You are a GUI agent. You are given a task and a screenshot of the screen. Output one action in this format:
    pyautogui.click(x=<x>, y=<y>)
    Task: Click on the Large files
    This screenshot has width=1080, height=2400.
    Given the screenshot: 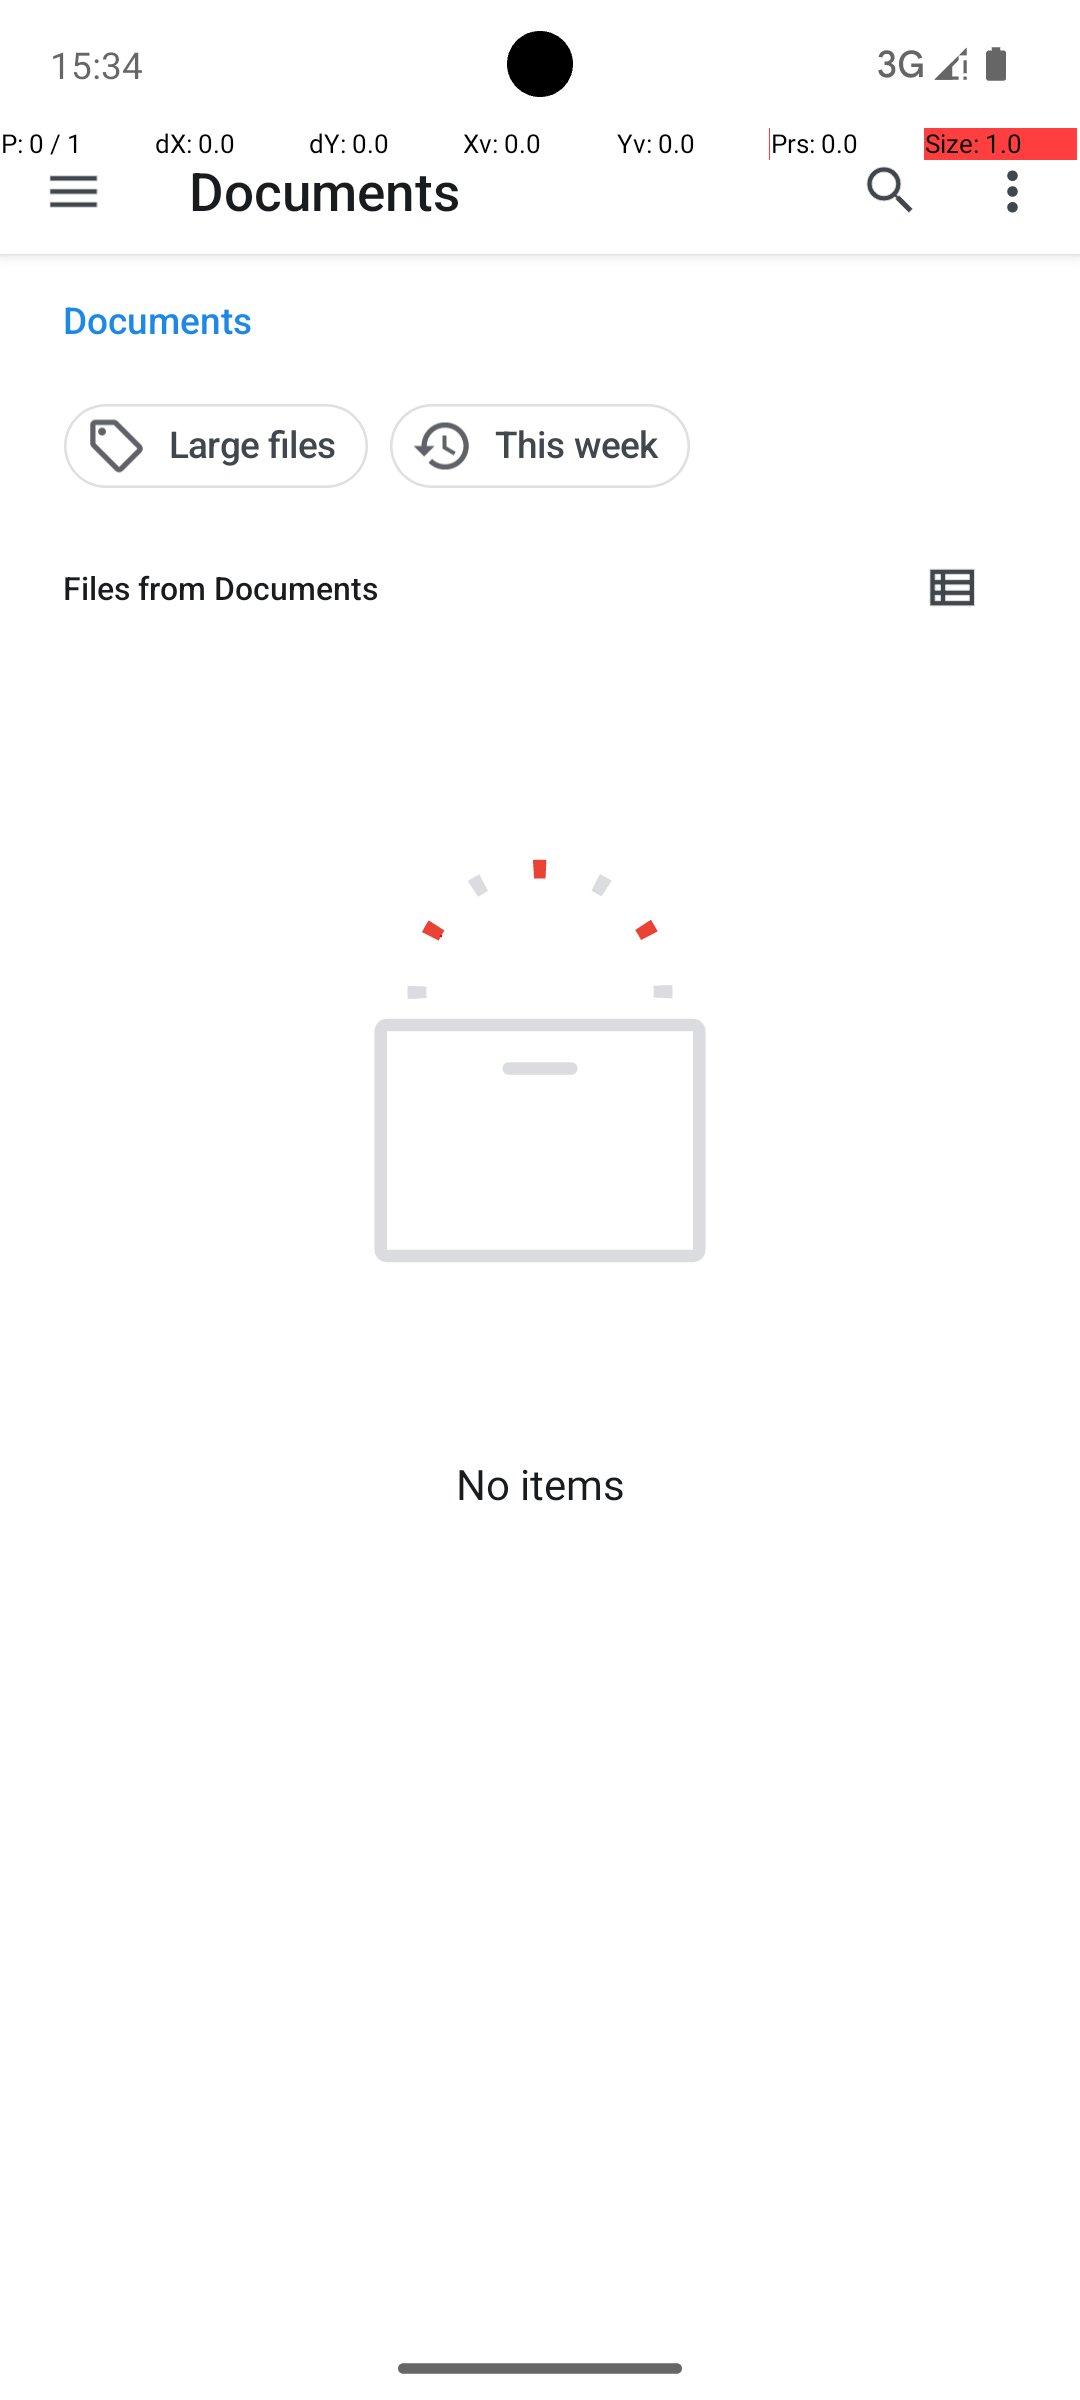 What is the action you would take?
    pyautogui.click(x=216, y=446)
    